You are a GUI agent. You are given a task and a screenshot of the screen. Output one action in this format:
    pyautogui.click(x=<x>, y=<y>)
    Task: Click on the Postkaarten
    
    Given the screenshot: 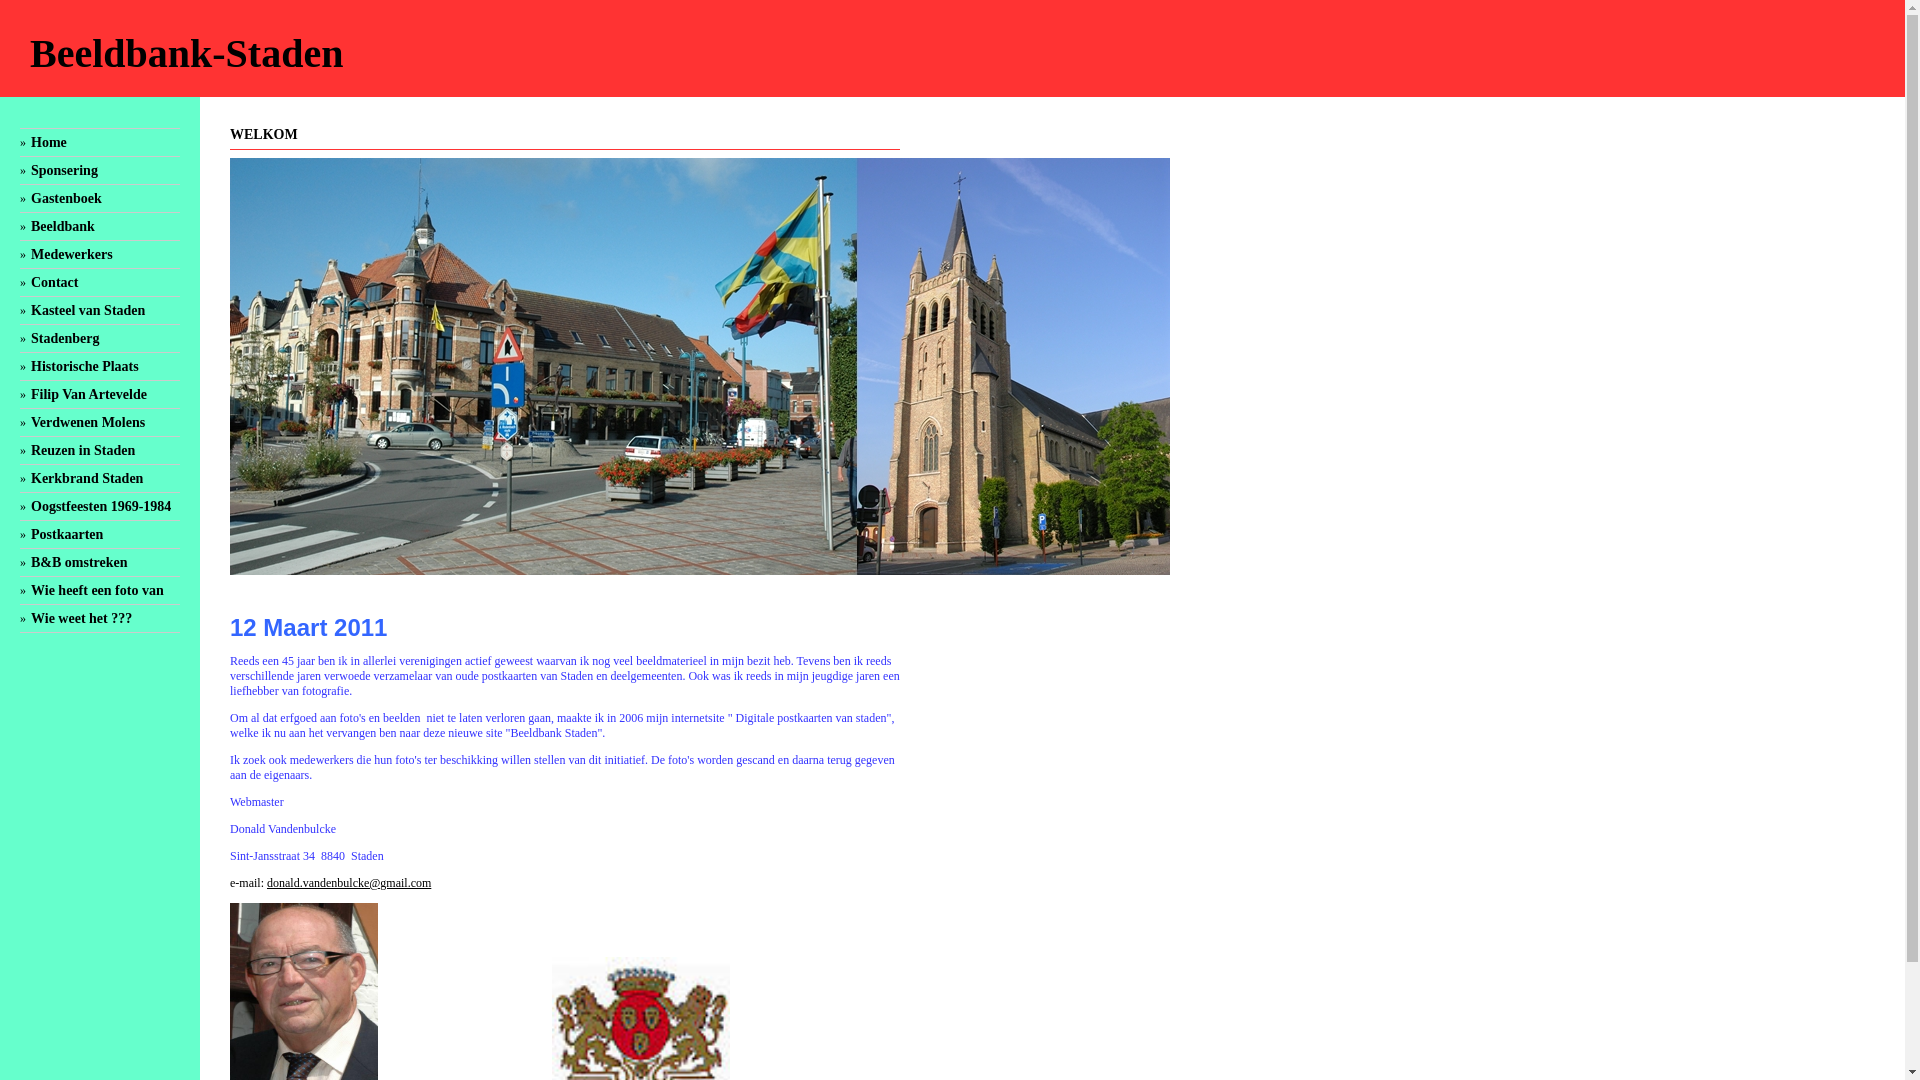 What is the action you would take?
    pyautogui.click(x=67, y=534)
    